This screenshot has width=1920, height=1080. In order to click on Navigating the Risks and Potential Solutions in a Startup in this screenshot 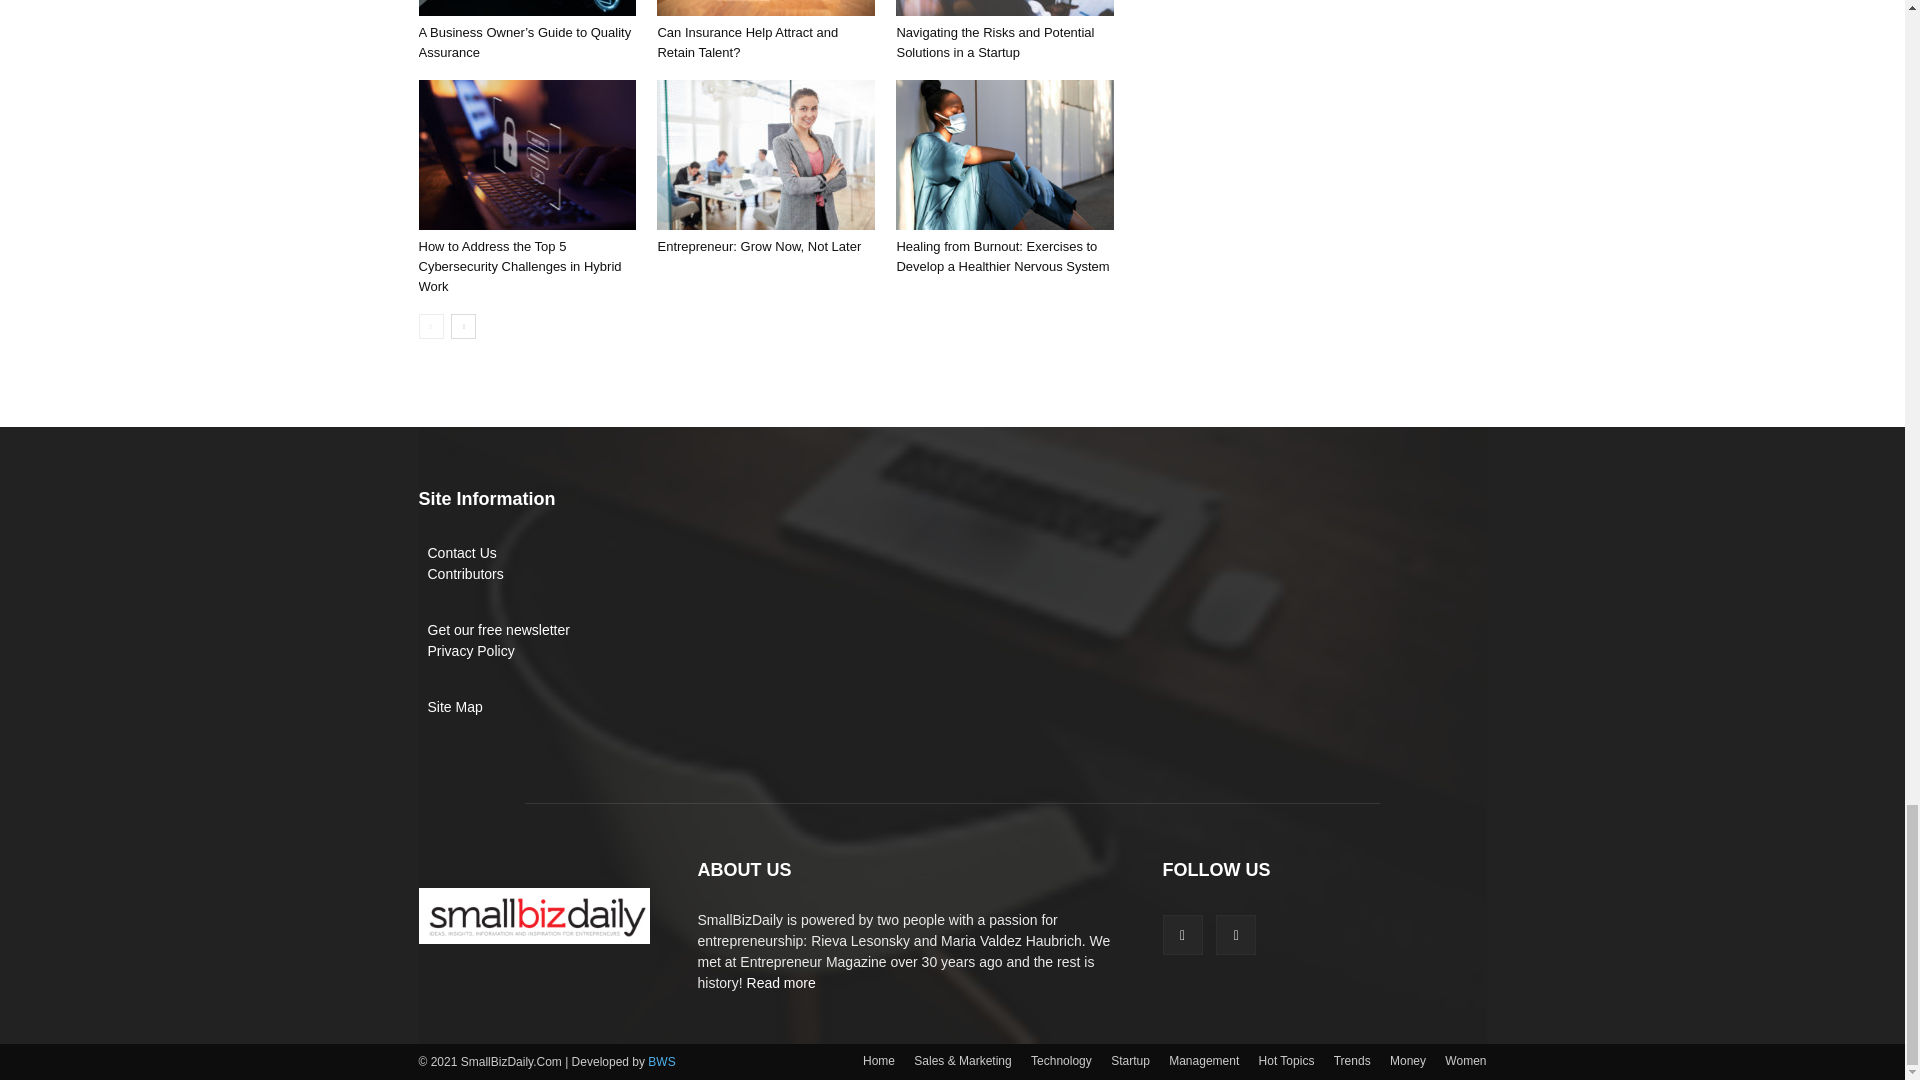, I will do `click(1004, 8)`.